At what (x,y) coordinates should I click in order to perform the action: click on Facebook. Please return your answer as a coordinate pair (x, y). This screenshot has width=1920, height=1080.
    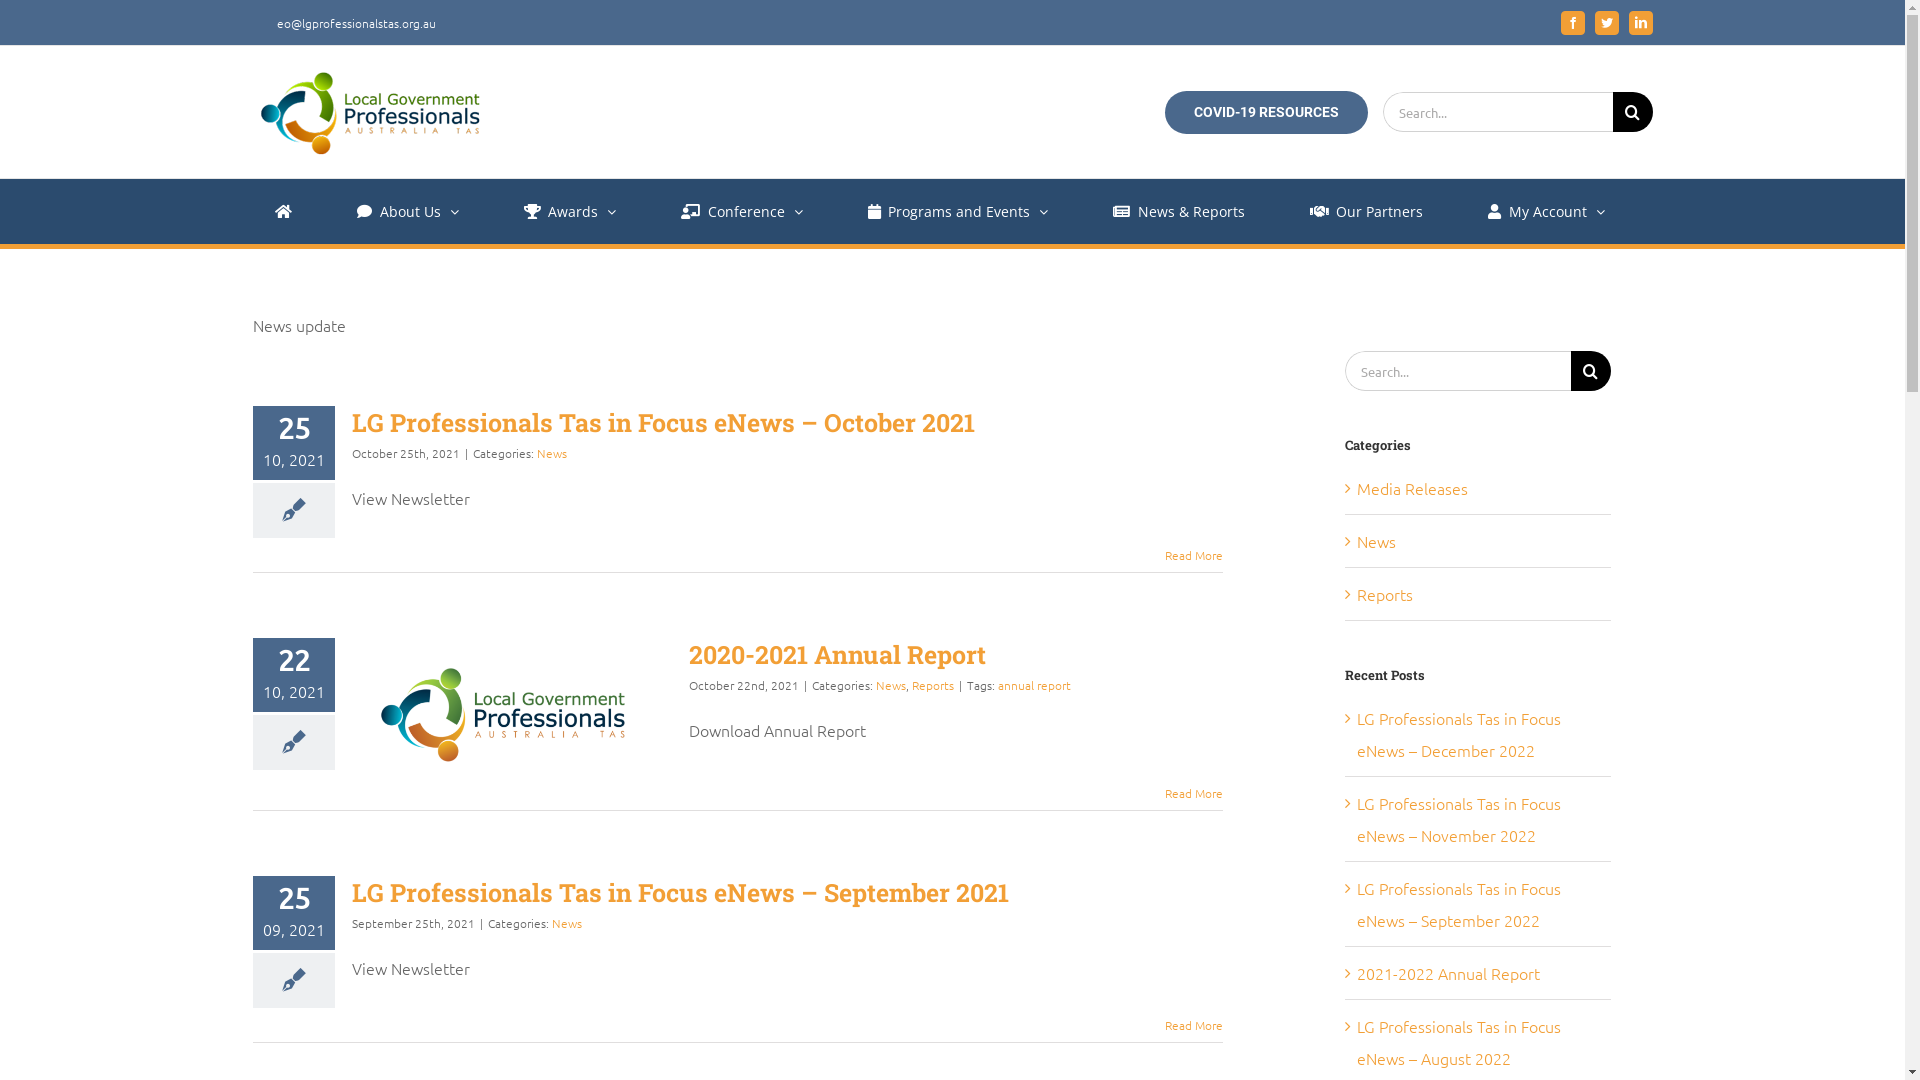
    Looking at the image, I should click on (1572, 23).